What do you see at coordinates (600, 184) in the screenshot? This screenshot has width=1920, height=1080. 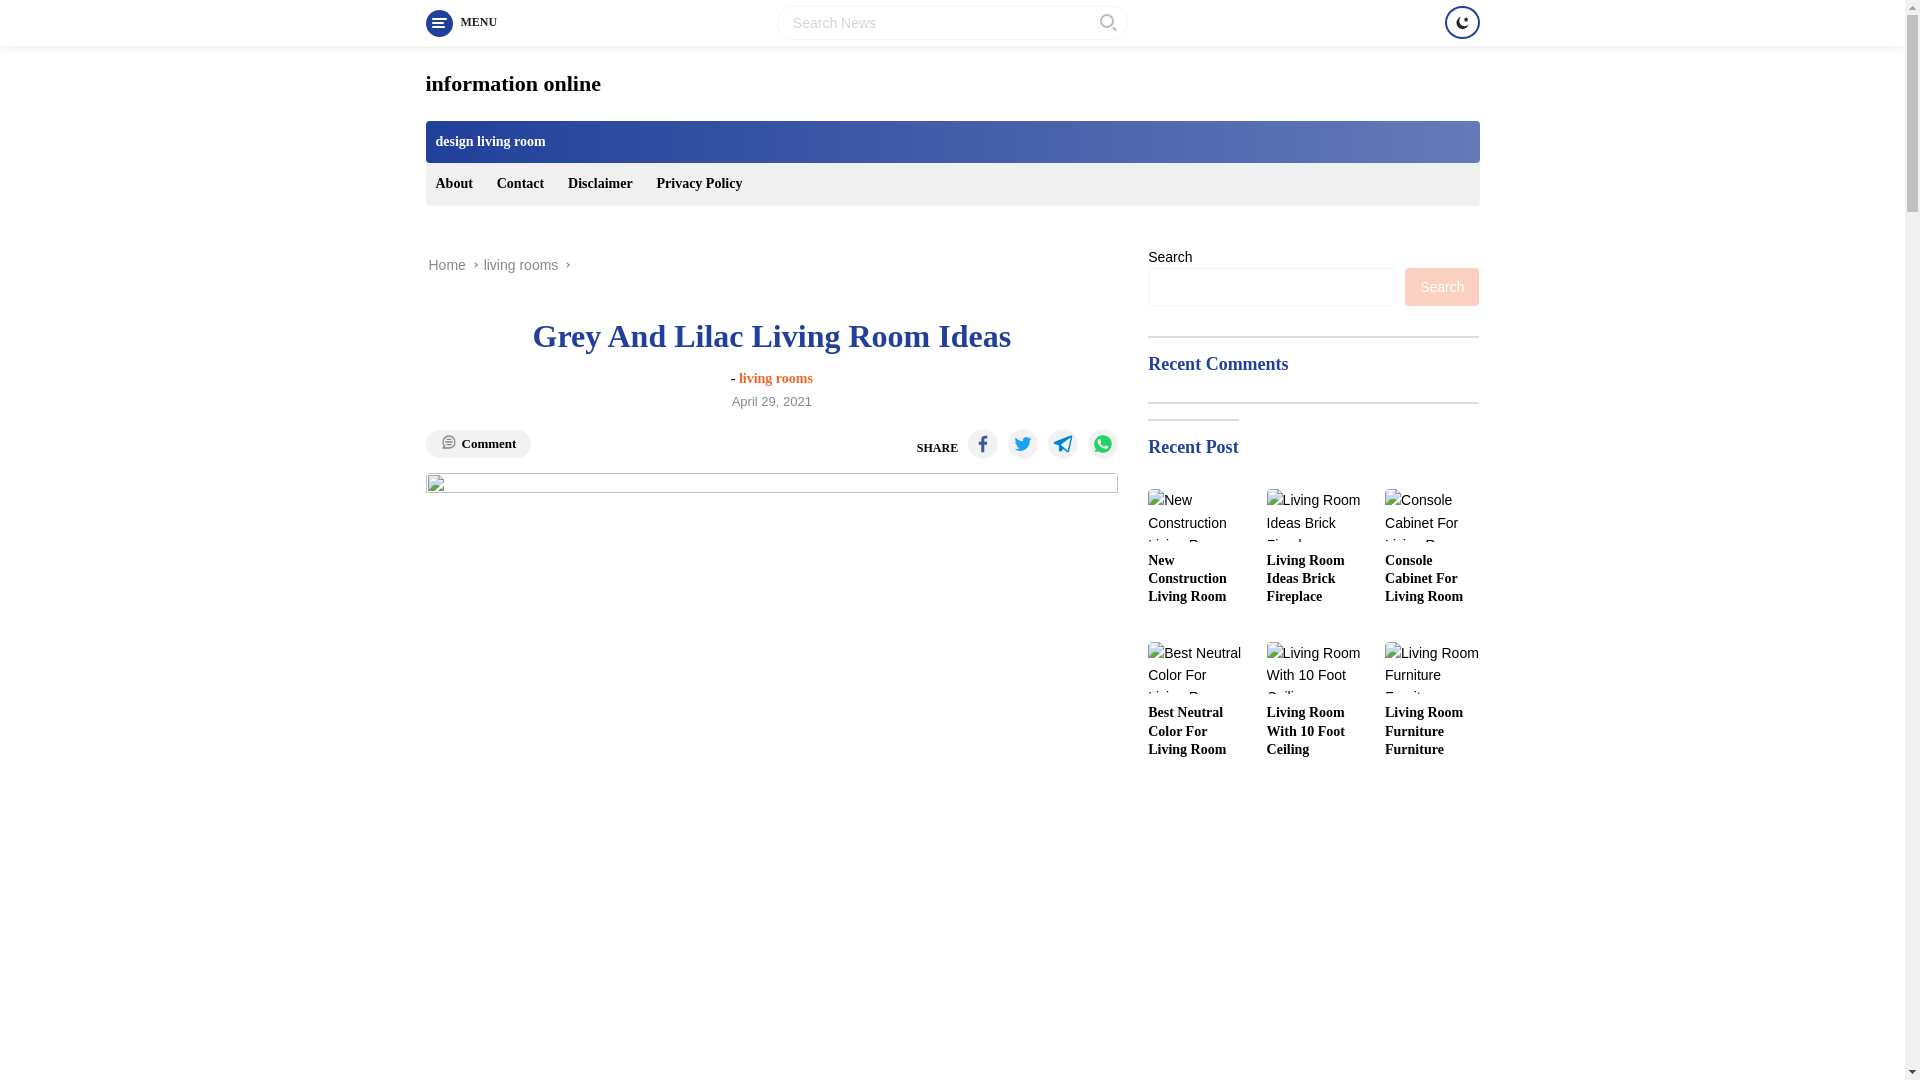 I see `Disclaimer` at bounding box center [600, 184].